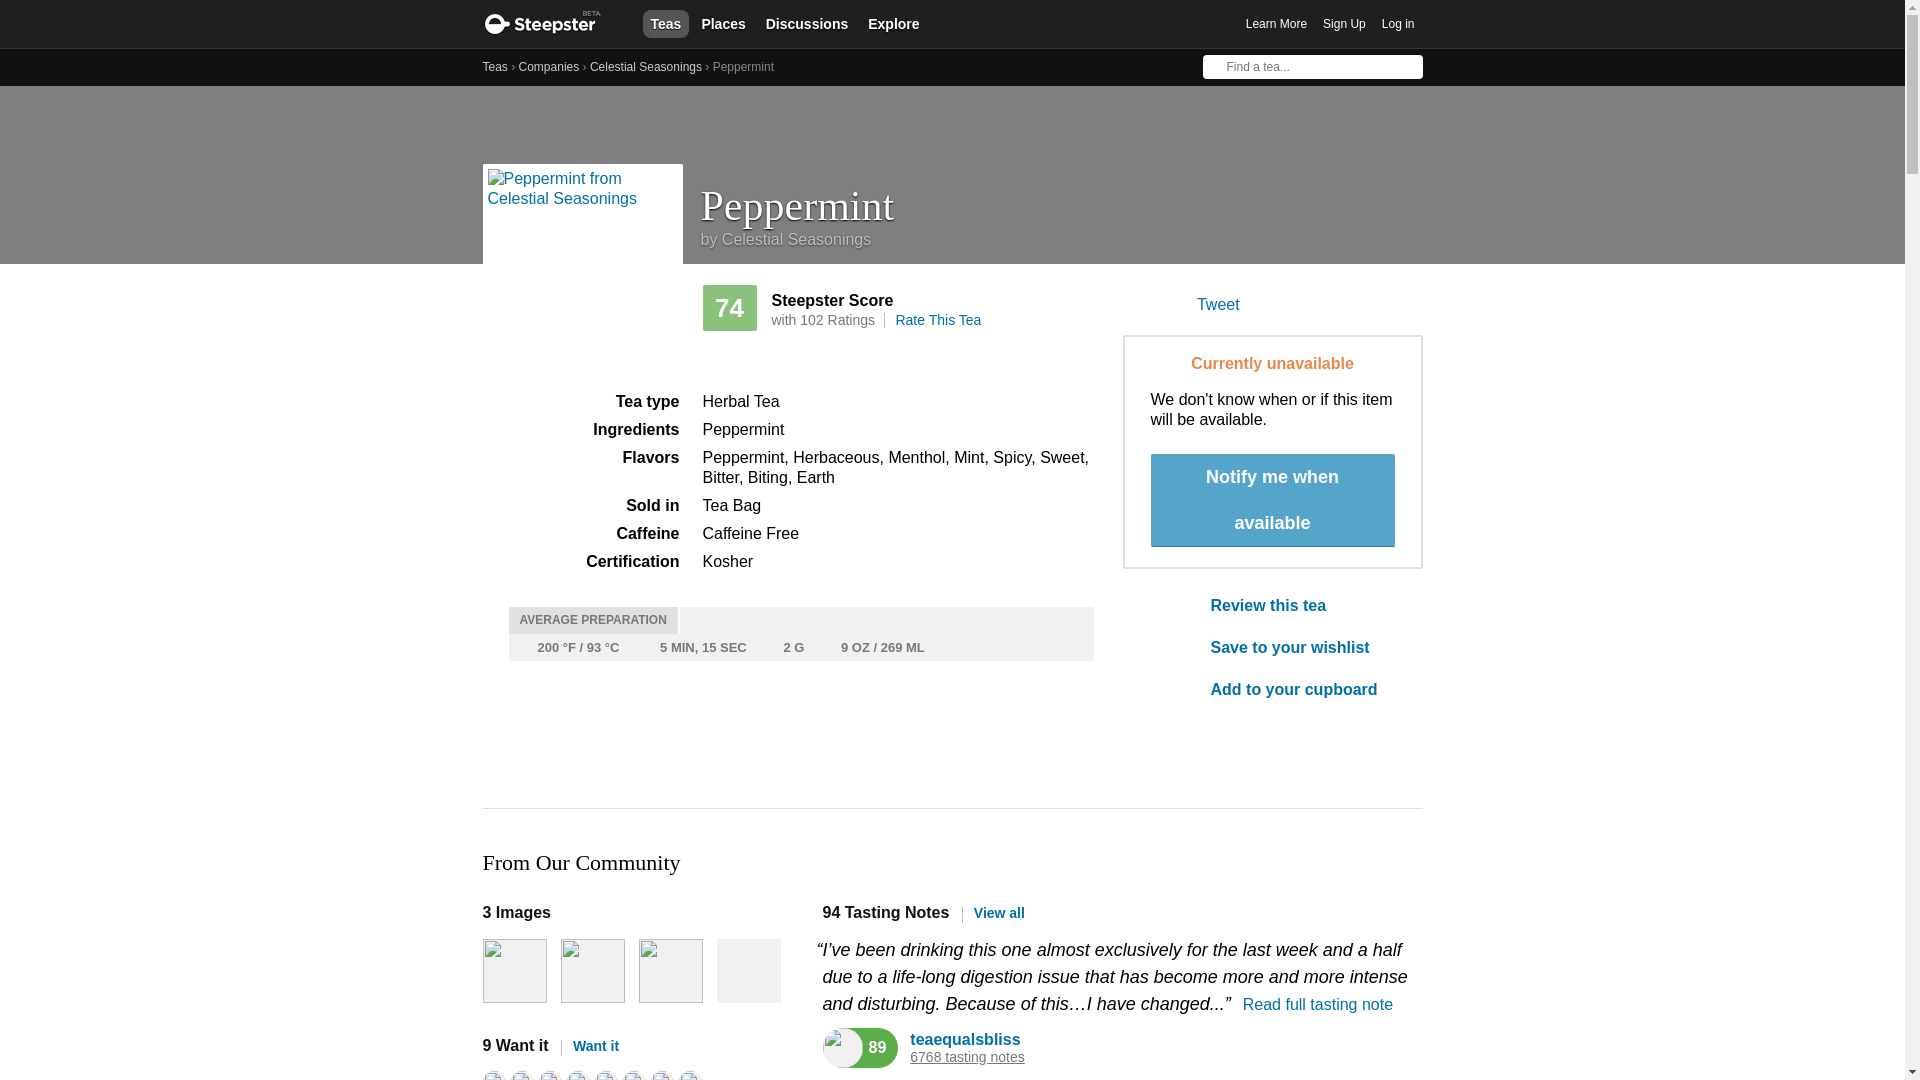  I want to click on Steepster, so click(552, 24).